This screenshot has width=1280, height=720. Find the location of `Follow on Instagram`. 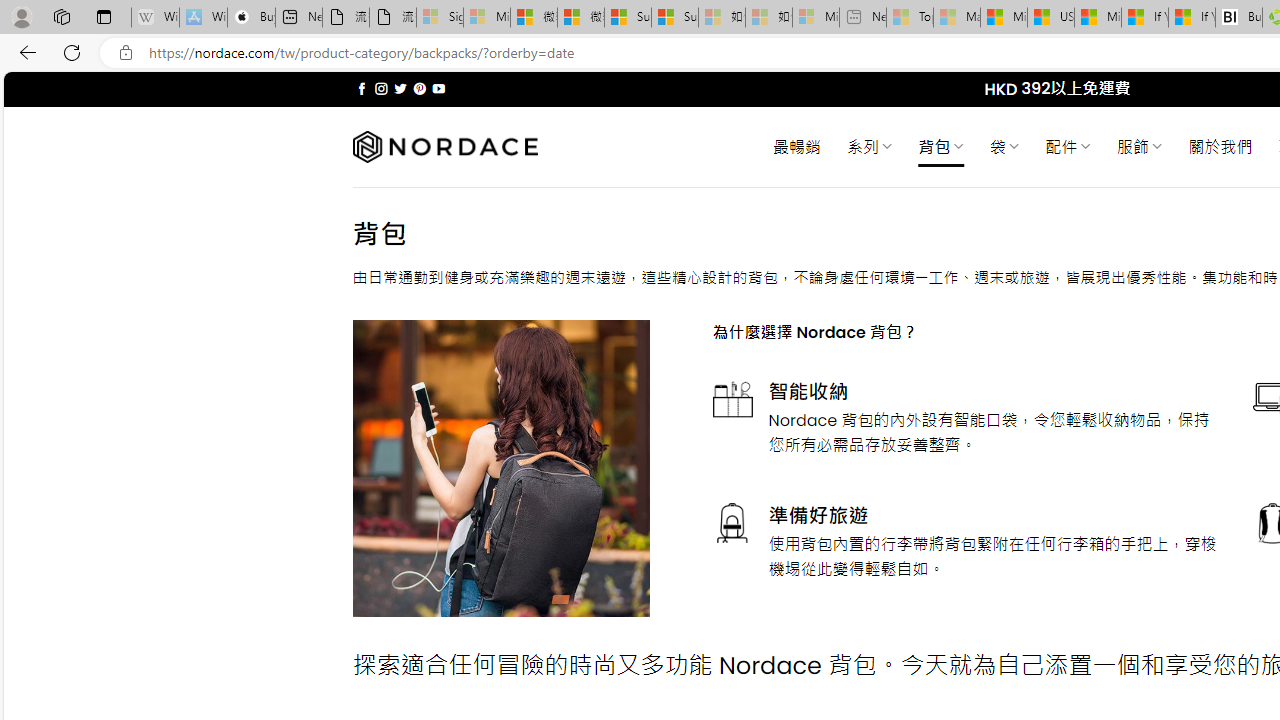

Follow on Instagram is located at coordinates (381, 88).